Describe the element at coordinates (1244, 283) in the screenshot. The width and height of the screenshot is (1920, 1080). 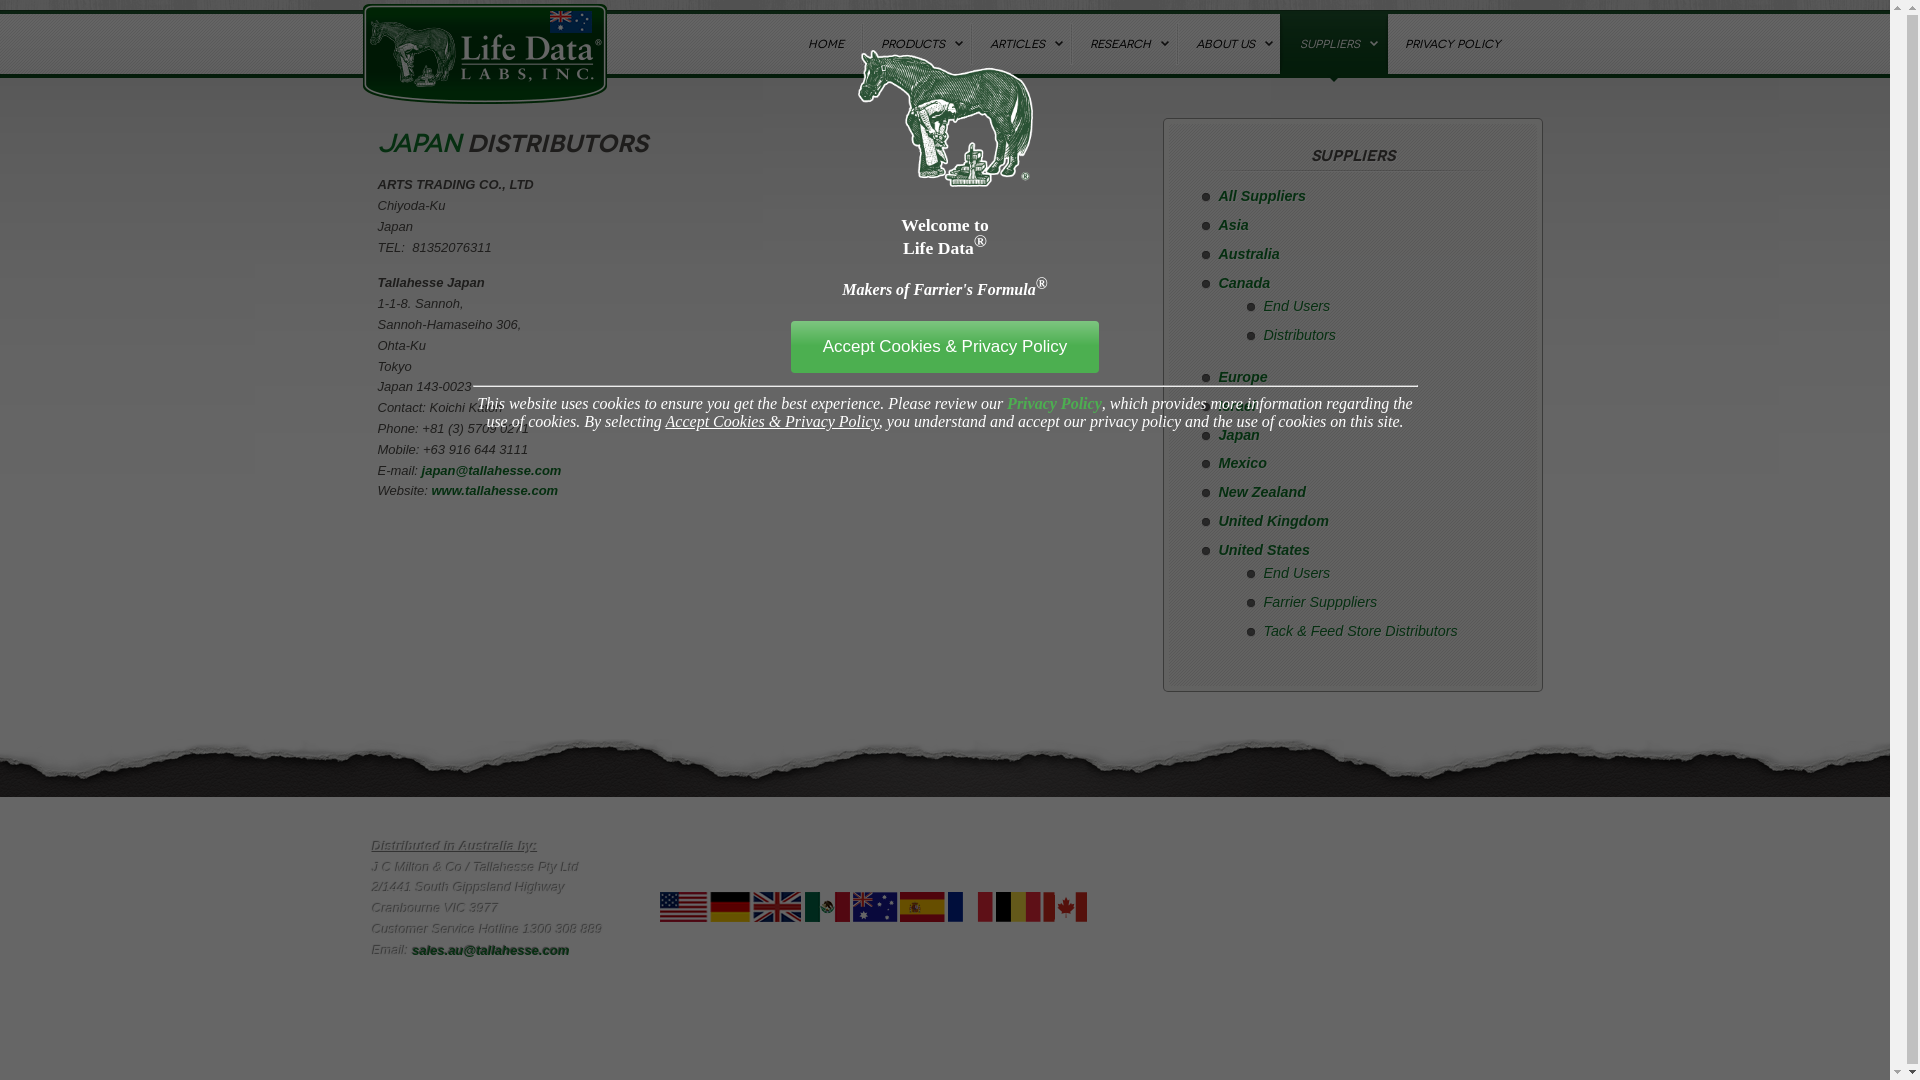
I see `Canada` at that location.